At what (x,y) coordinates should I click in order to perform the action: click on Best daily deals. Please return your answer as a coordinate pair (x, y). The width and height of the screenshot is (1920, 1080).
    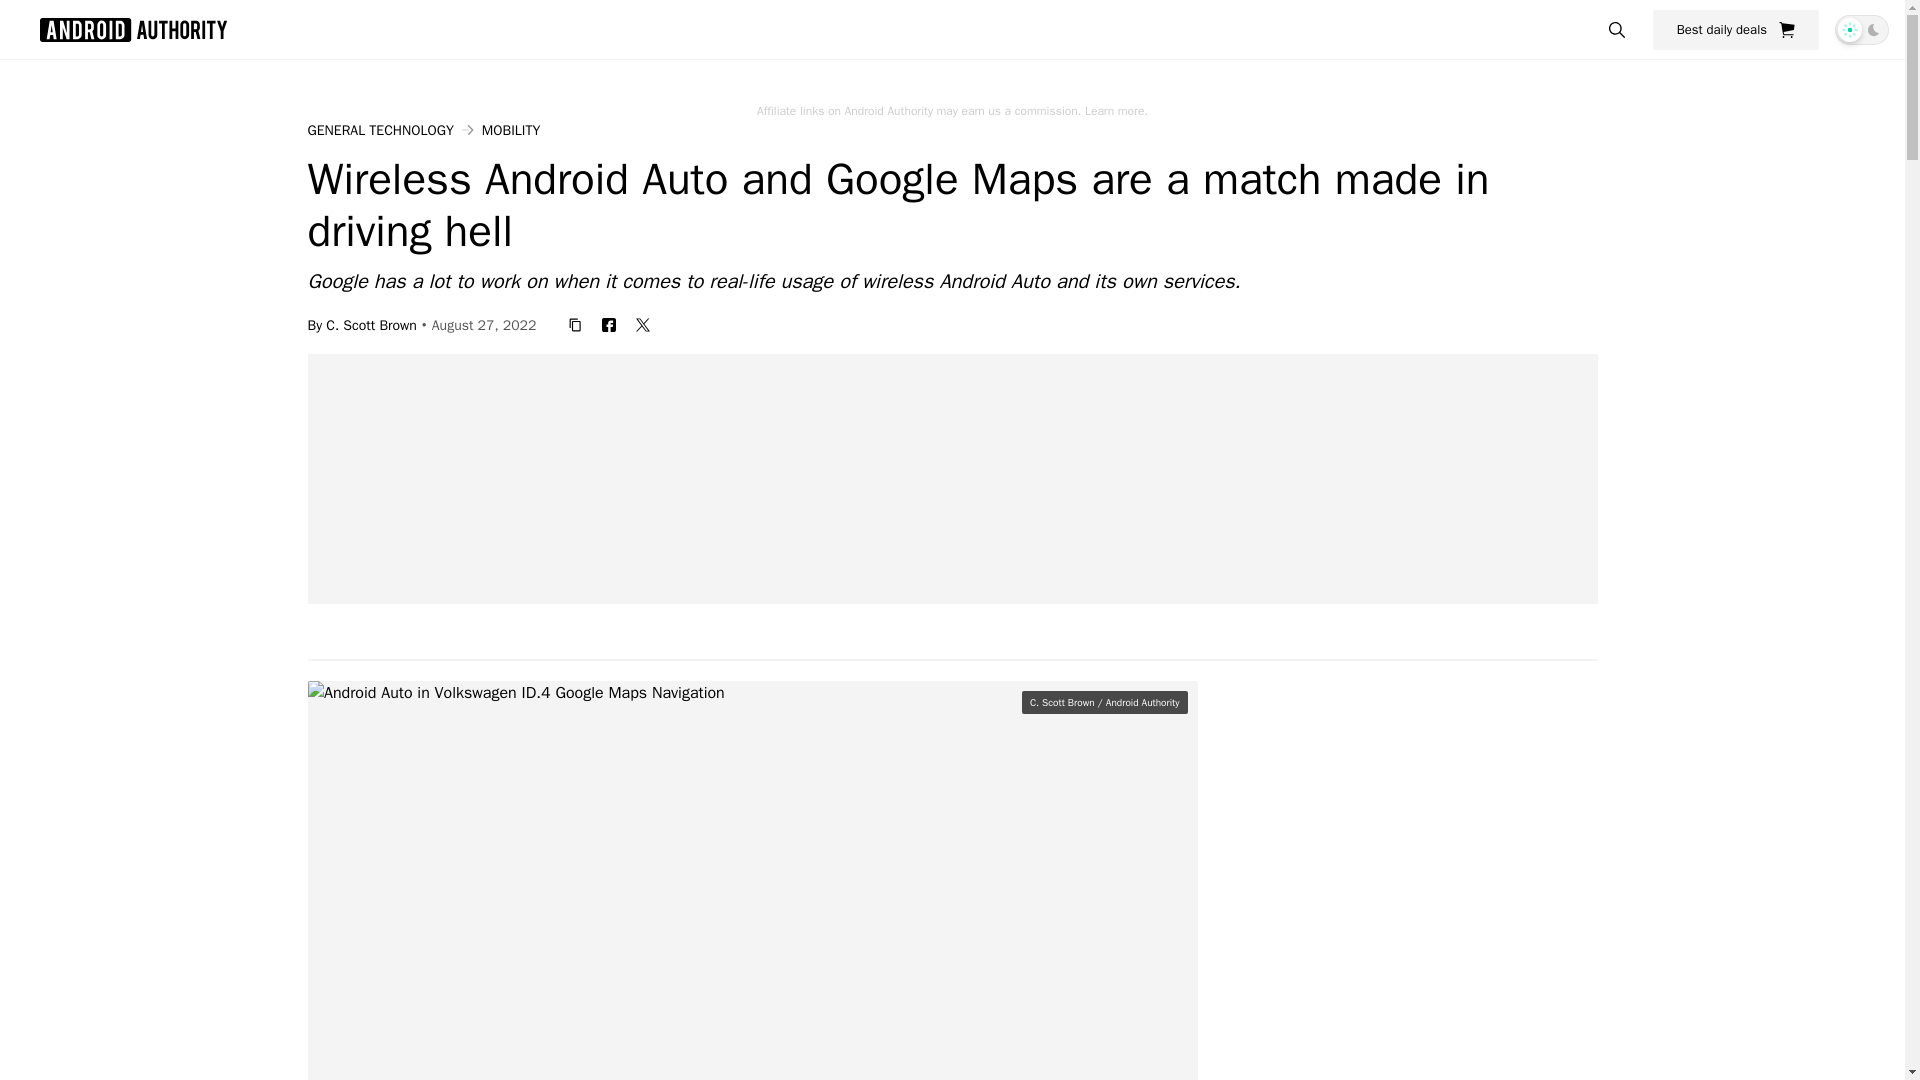
    Looking at the image, I should click on (1736, 29).